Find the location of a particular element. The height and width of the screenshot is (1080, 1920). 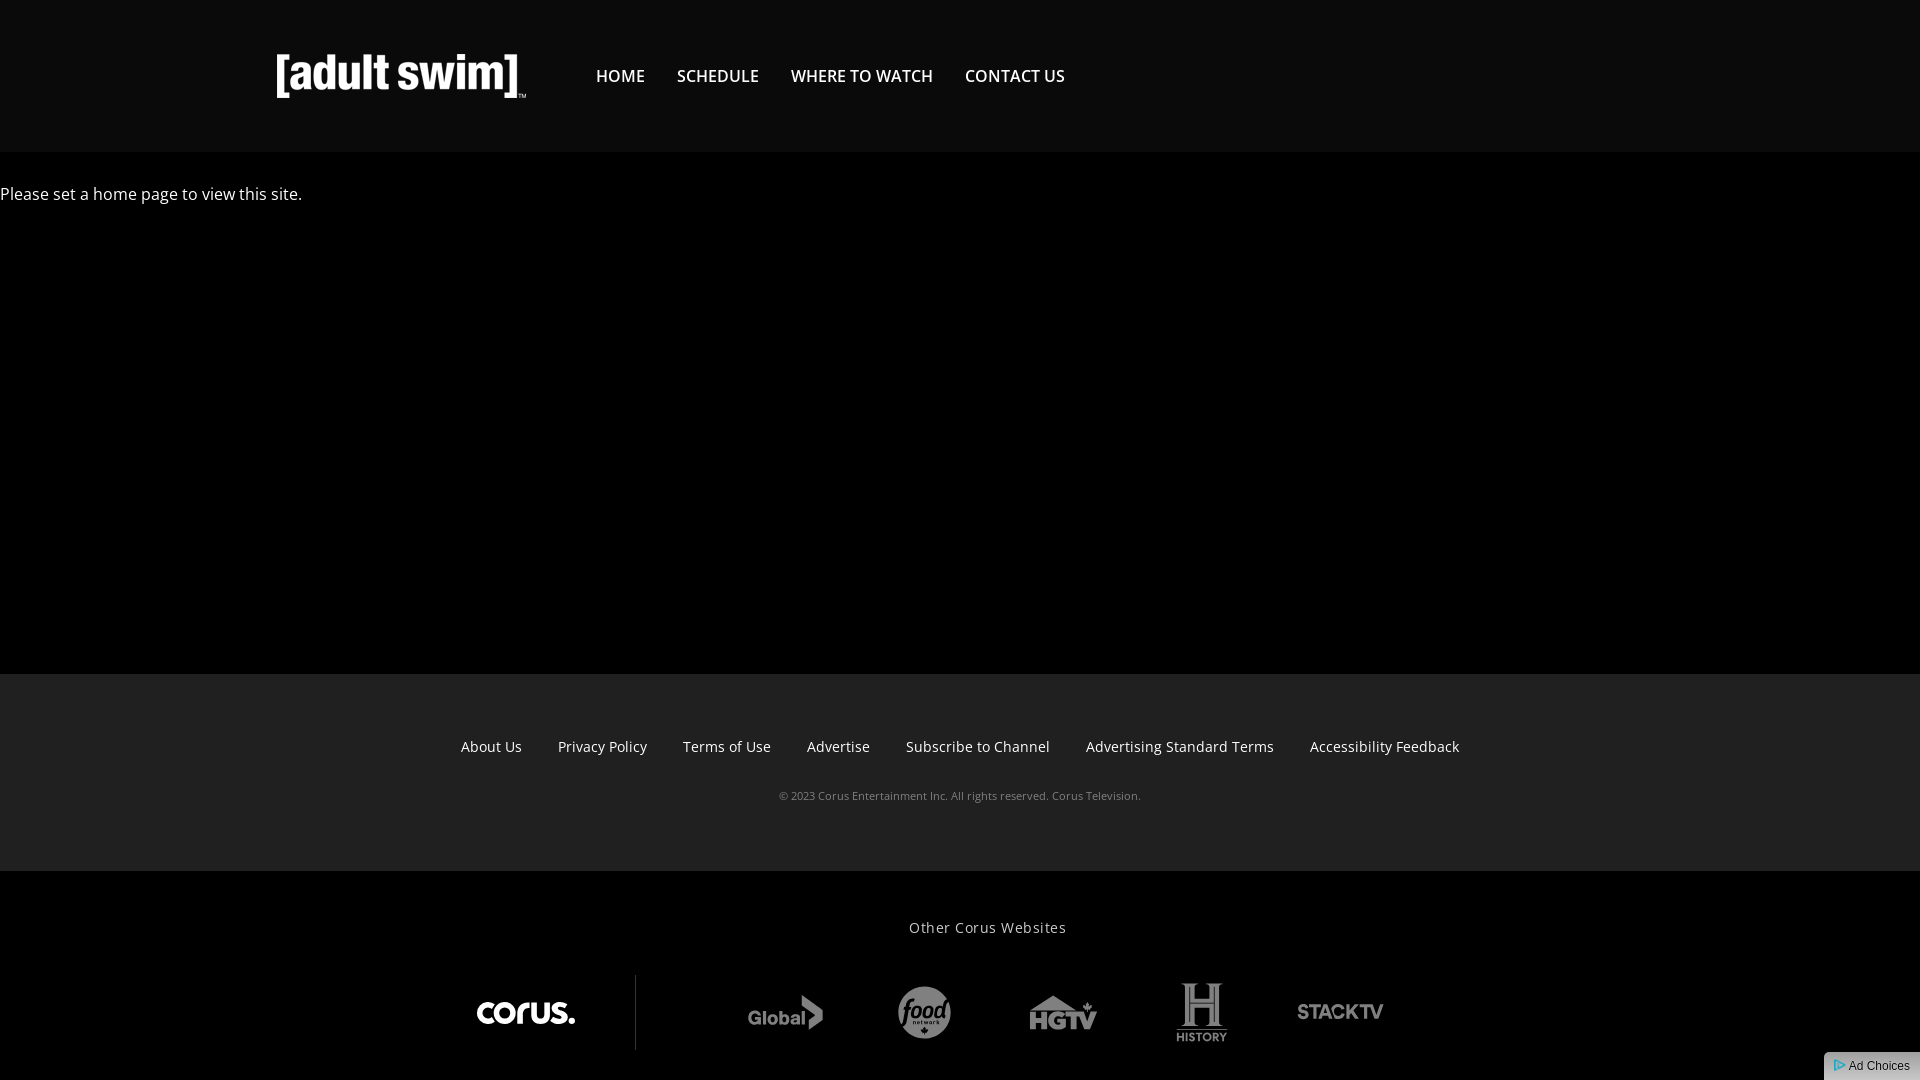

WHERE TO WATCH is located at coordinates (862, 76).